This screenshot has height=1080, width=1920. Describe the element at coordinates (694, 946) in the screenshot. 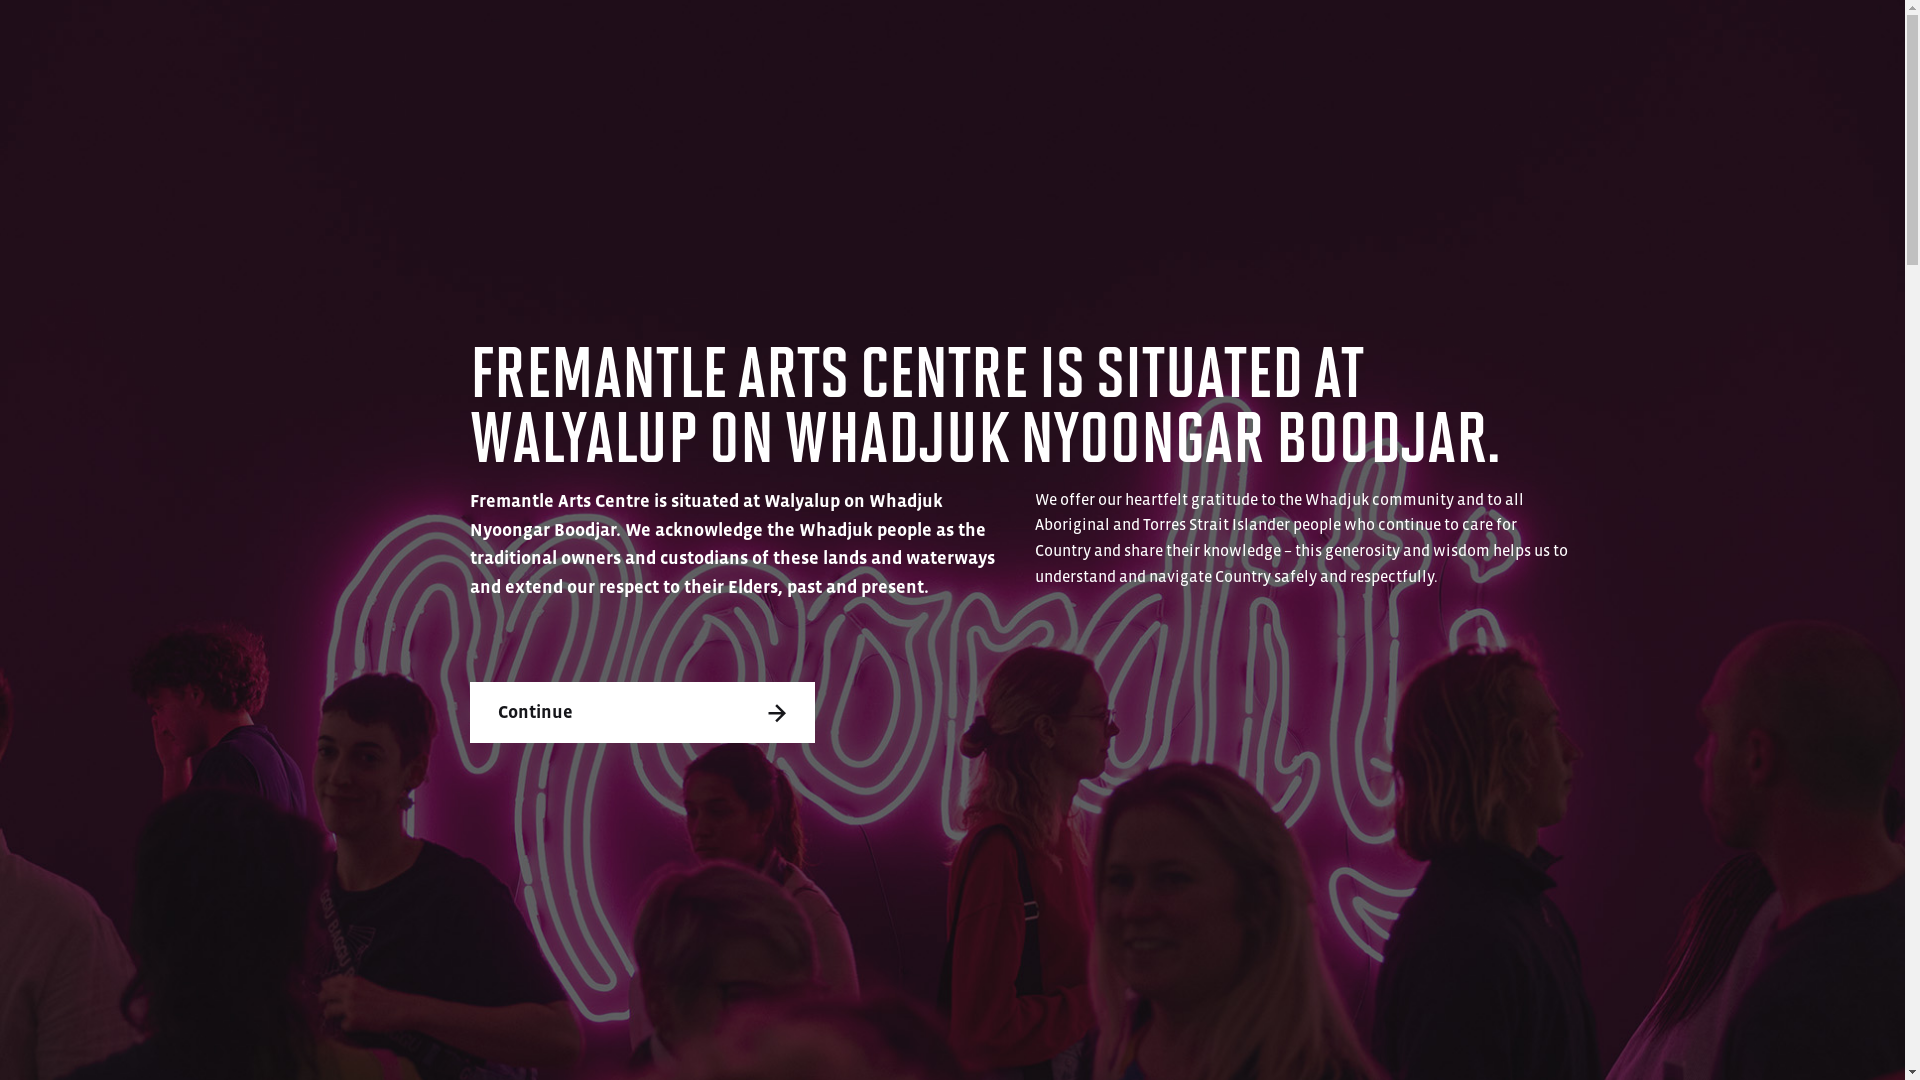

I see `Add to Calendar` at that location.